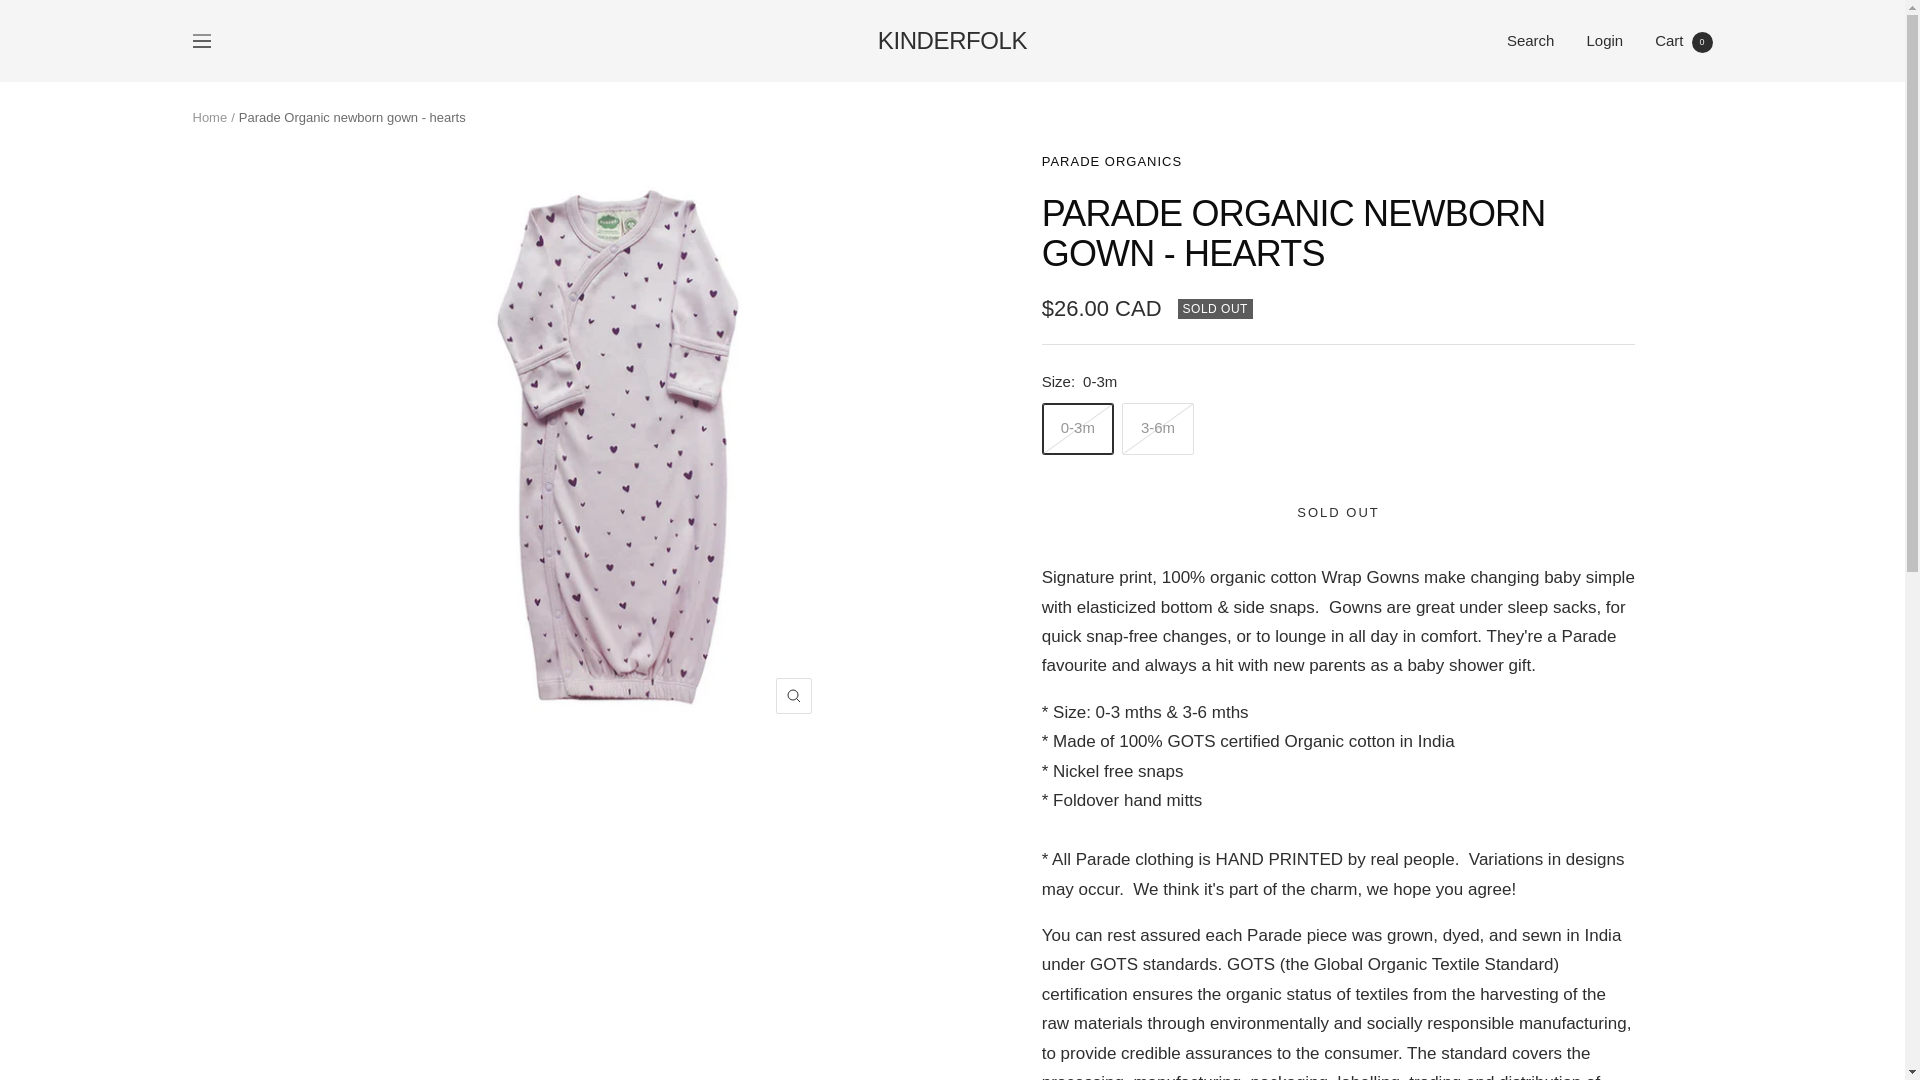 This screenshot has width=1920, height=1080. Describe the element at coordinates (794, 696) in the screenshot. I see `Zoom` at that location.